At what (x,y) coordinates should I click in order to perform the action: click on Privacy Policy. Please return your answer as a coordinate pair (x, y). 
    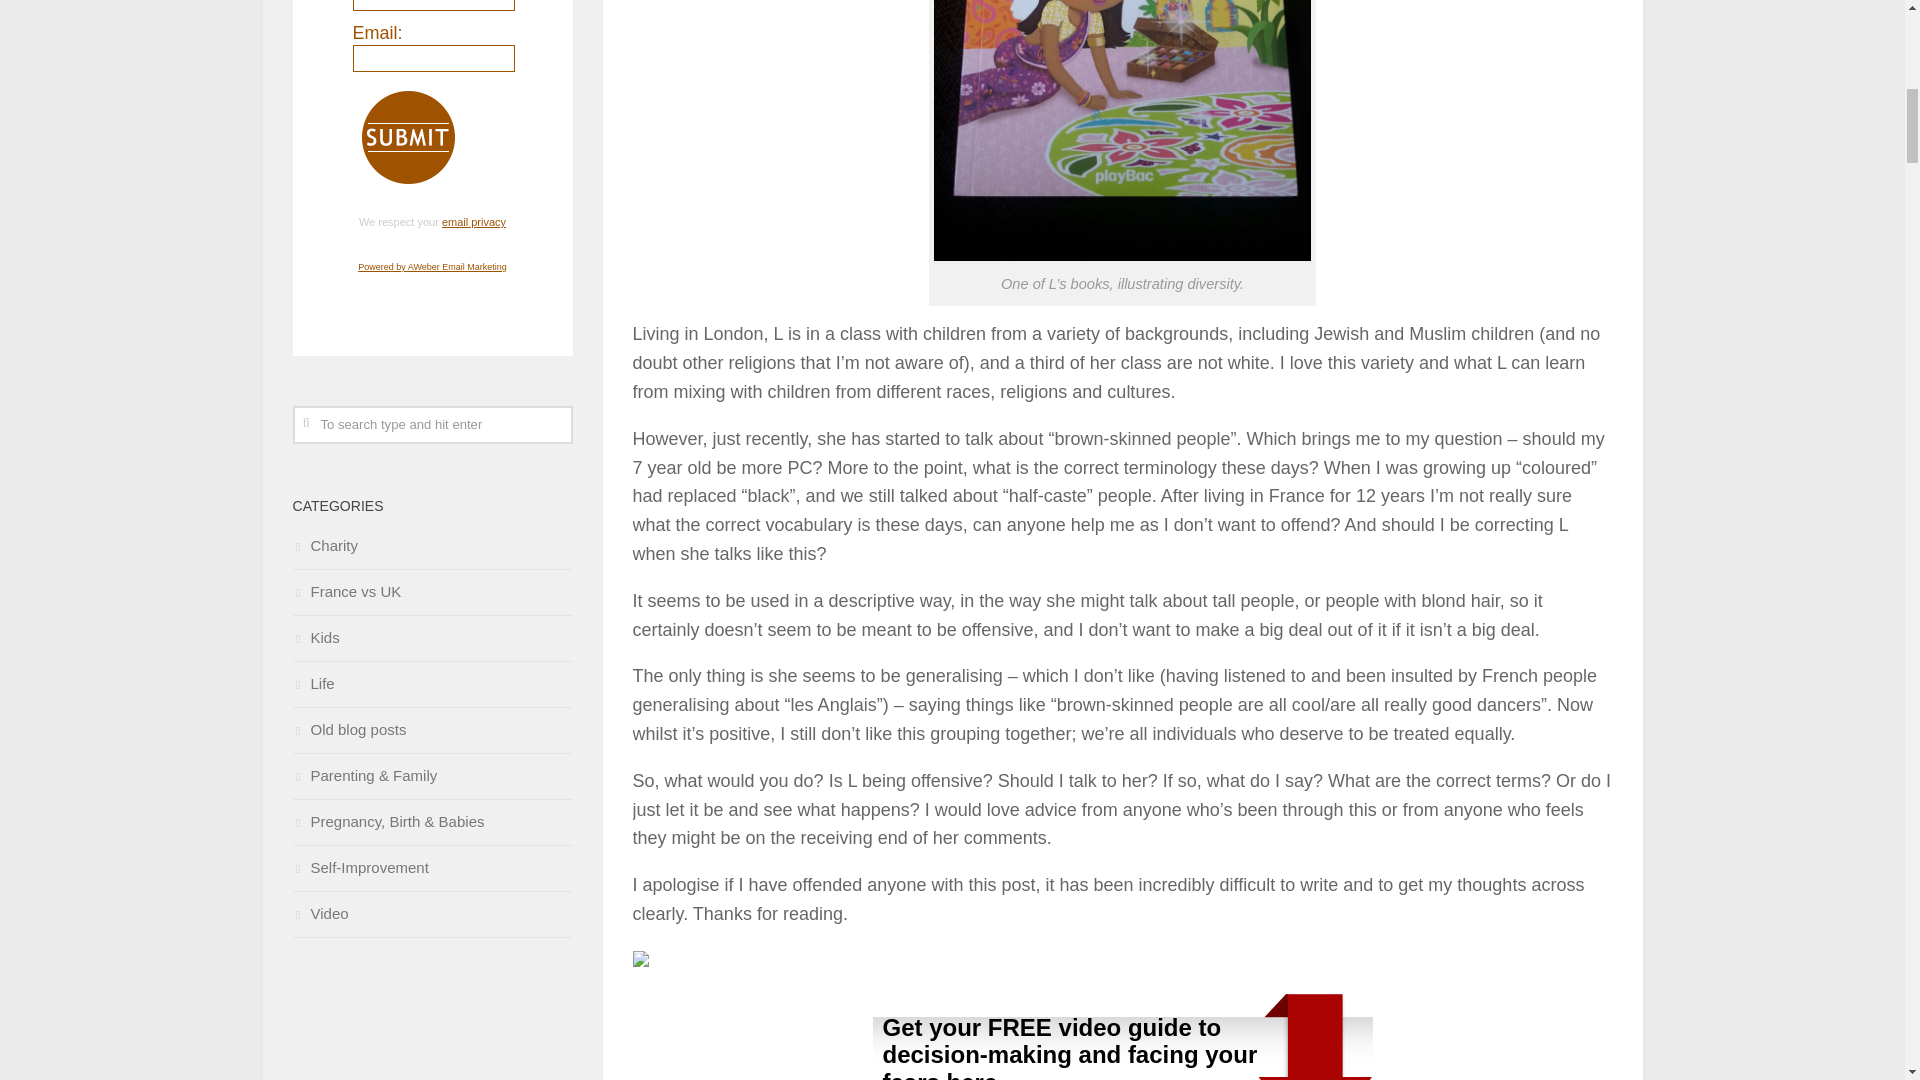
    Looking at the image, I should click on (474, 222).